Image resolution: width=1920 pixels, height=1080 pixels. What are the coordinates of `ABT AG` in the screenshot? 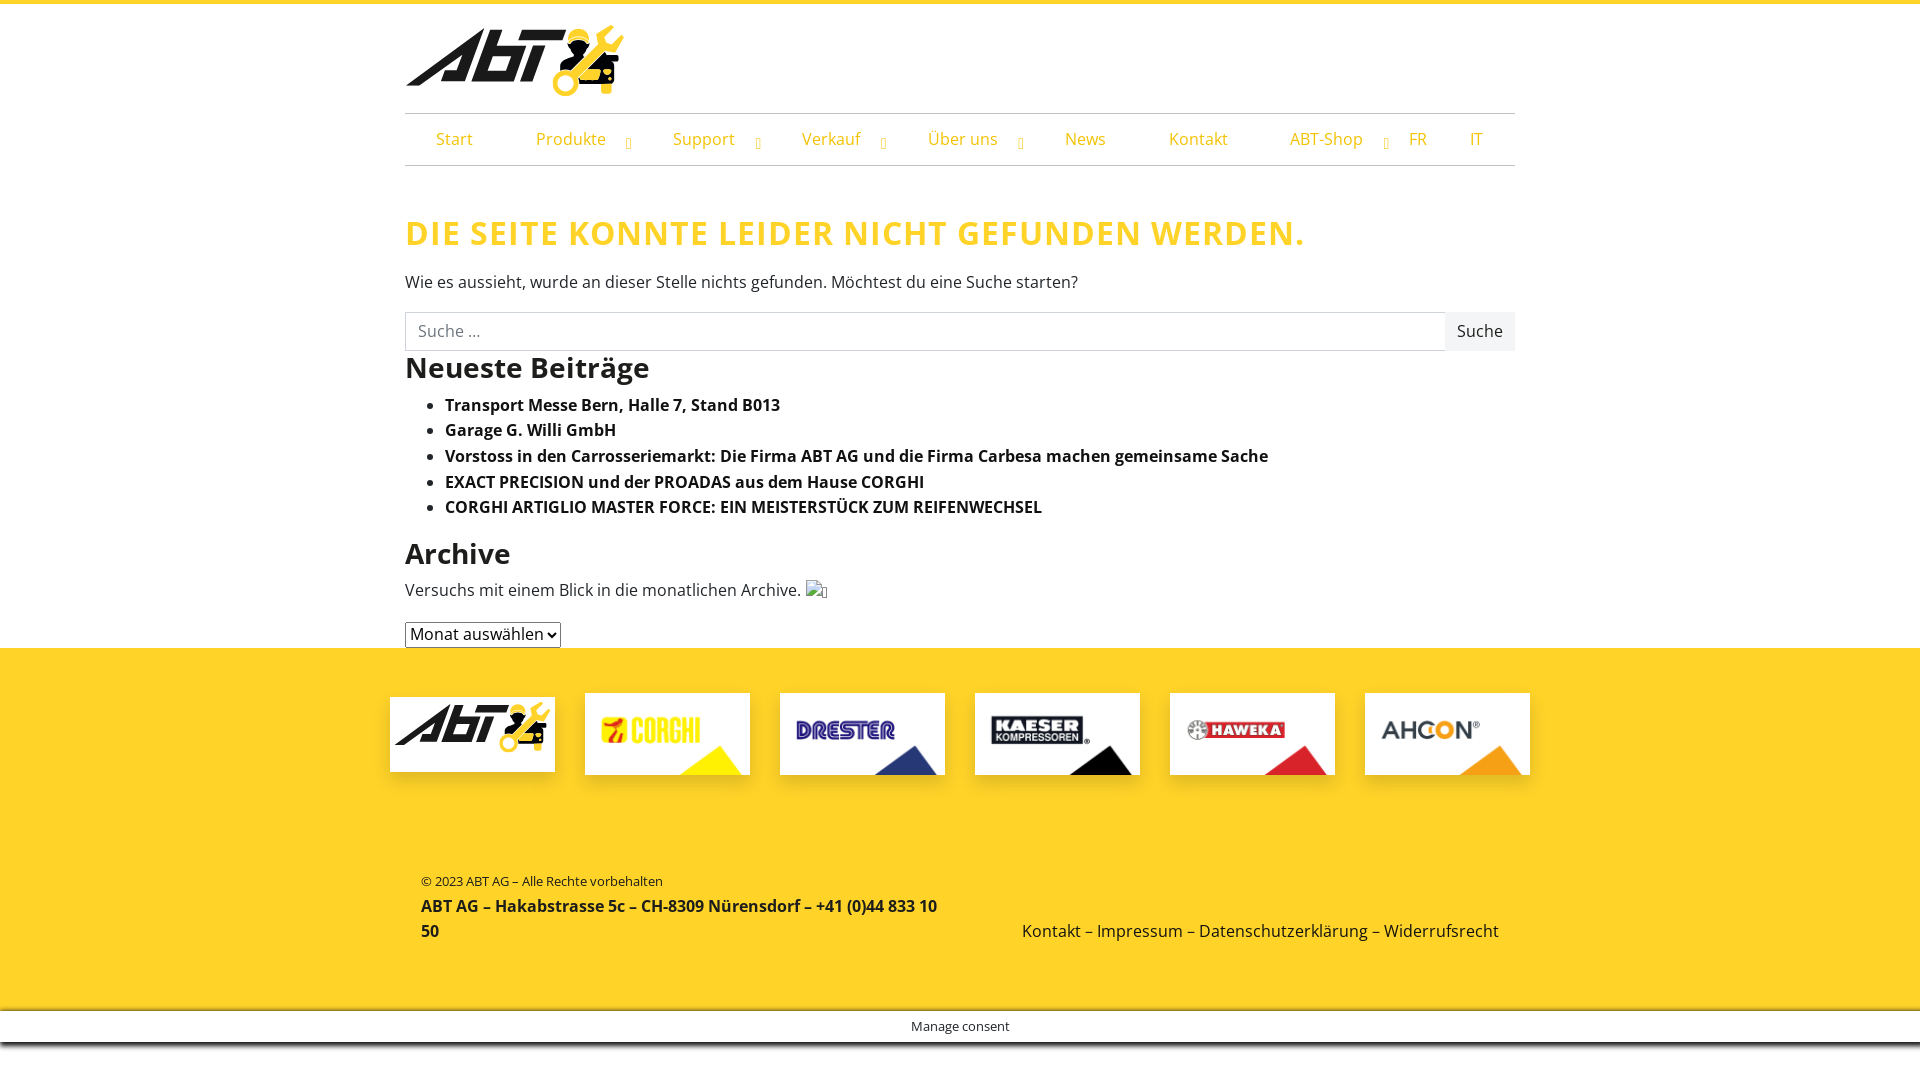 It's located at (515, 66).